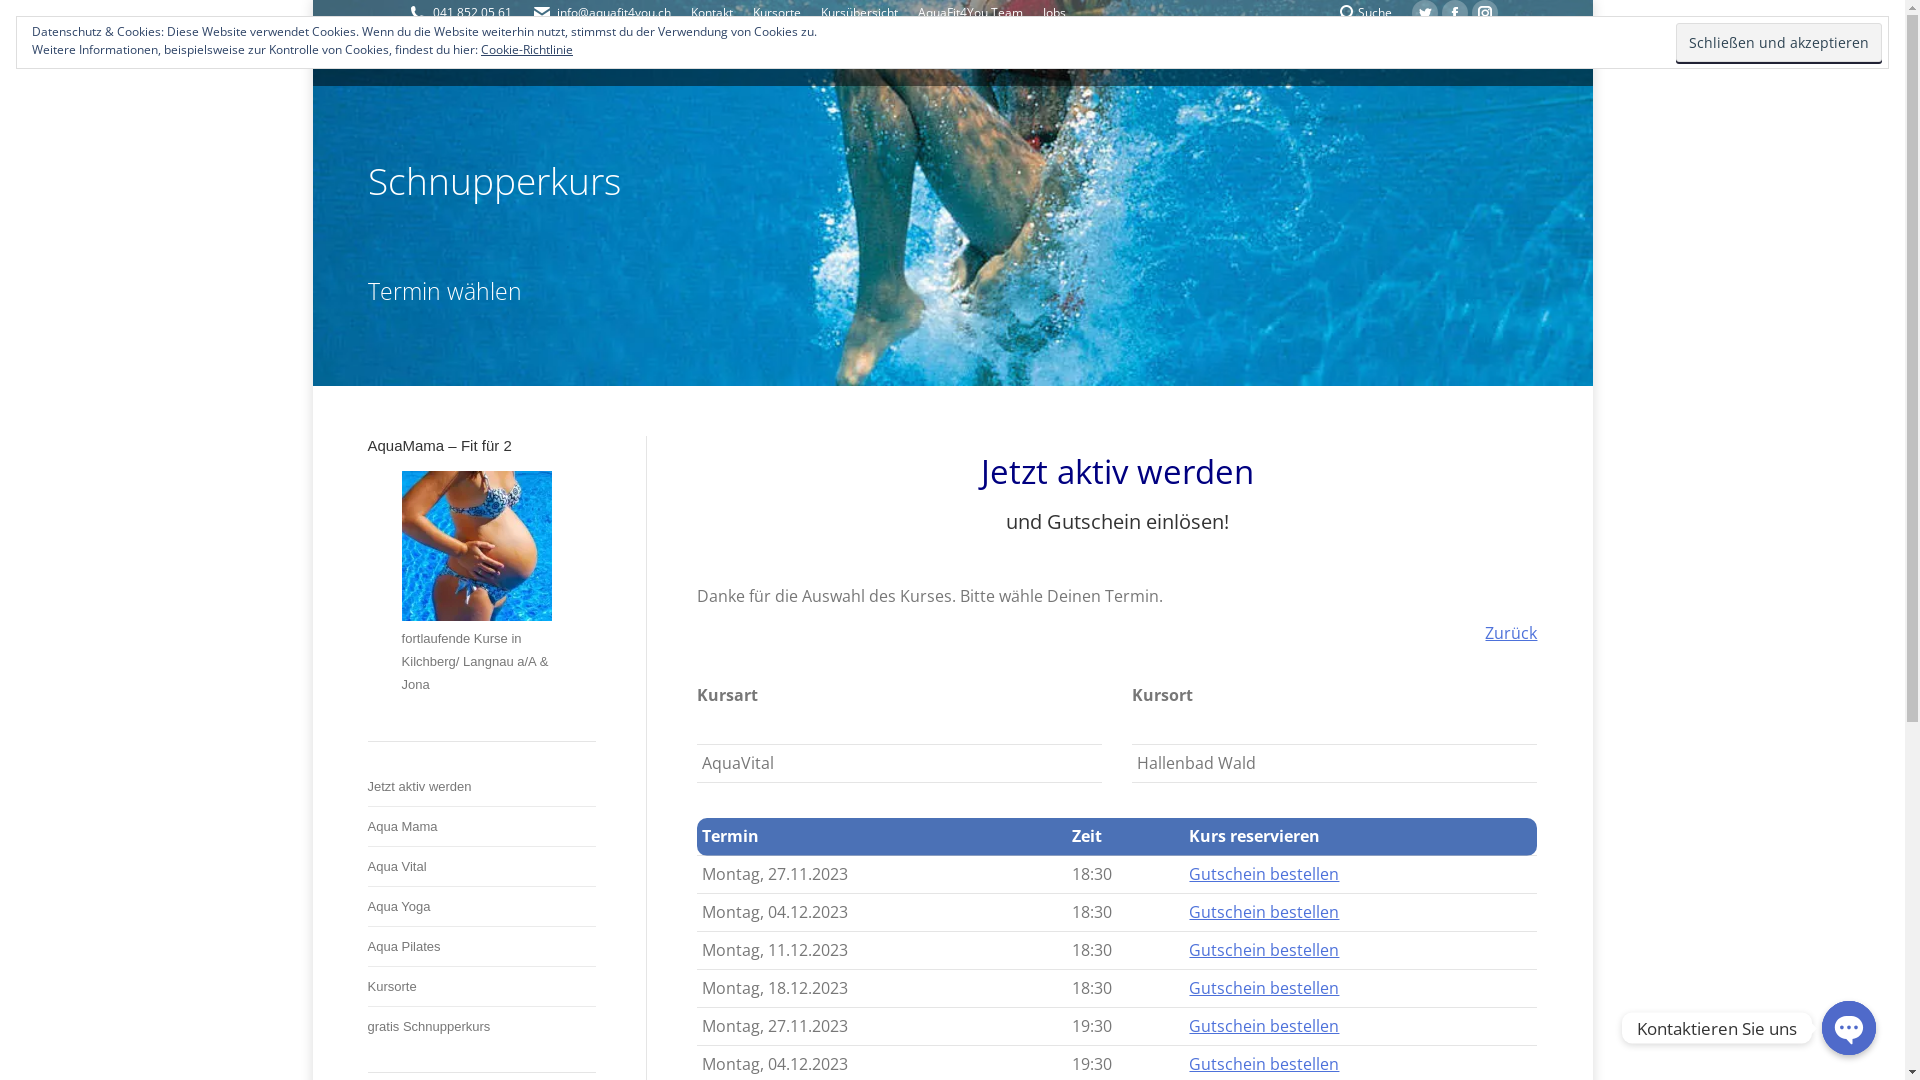 This screenshot has width=1920, height=1080. I want to click on Gutschein bestellen, so click(1264, 1026).